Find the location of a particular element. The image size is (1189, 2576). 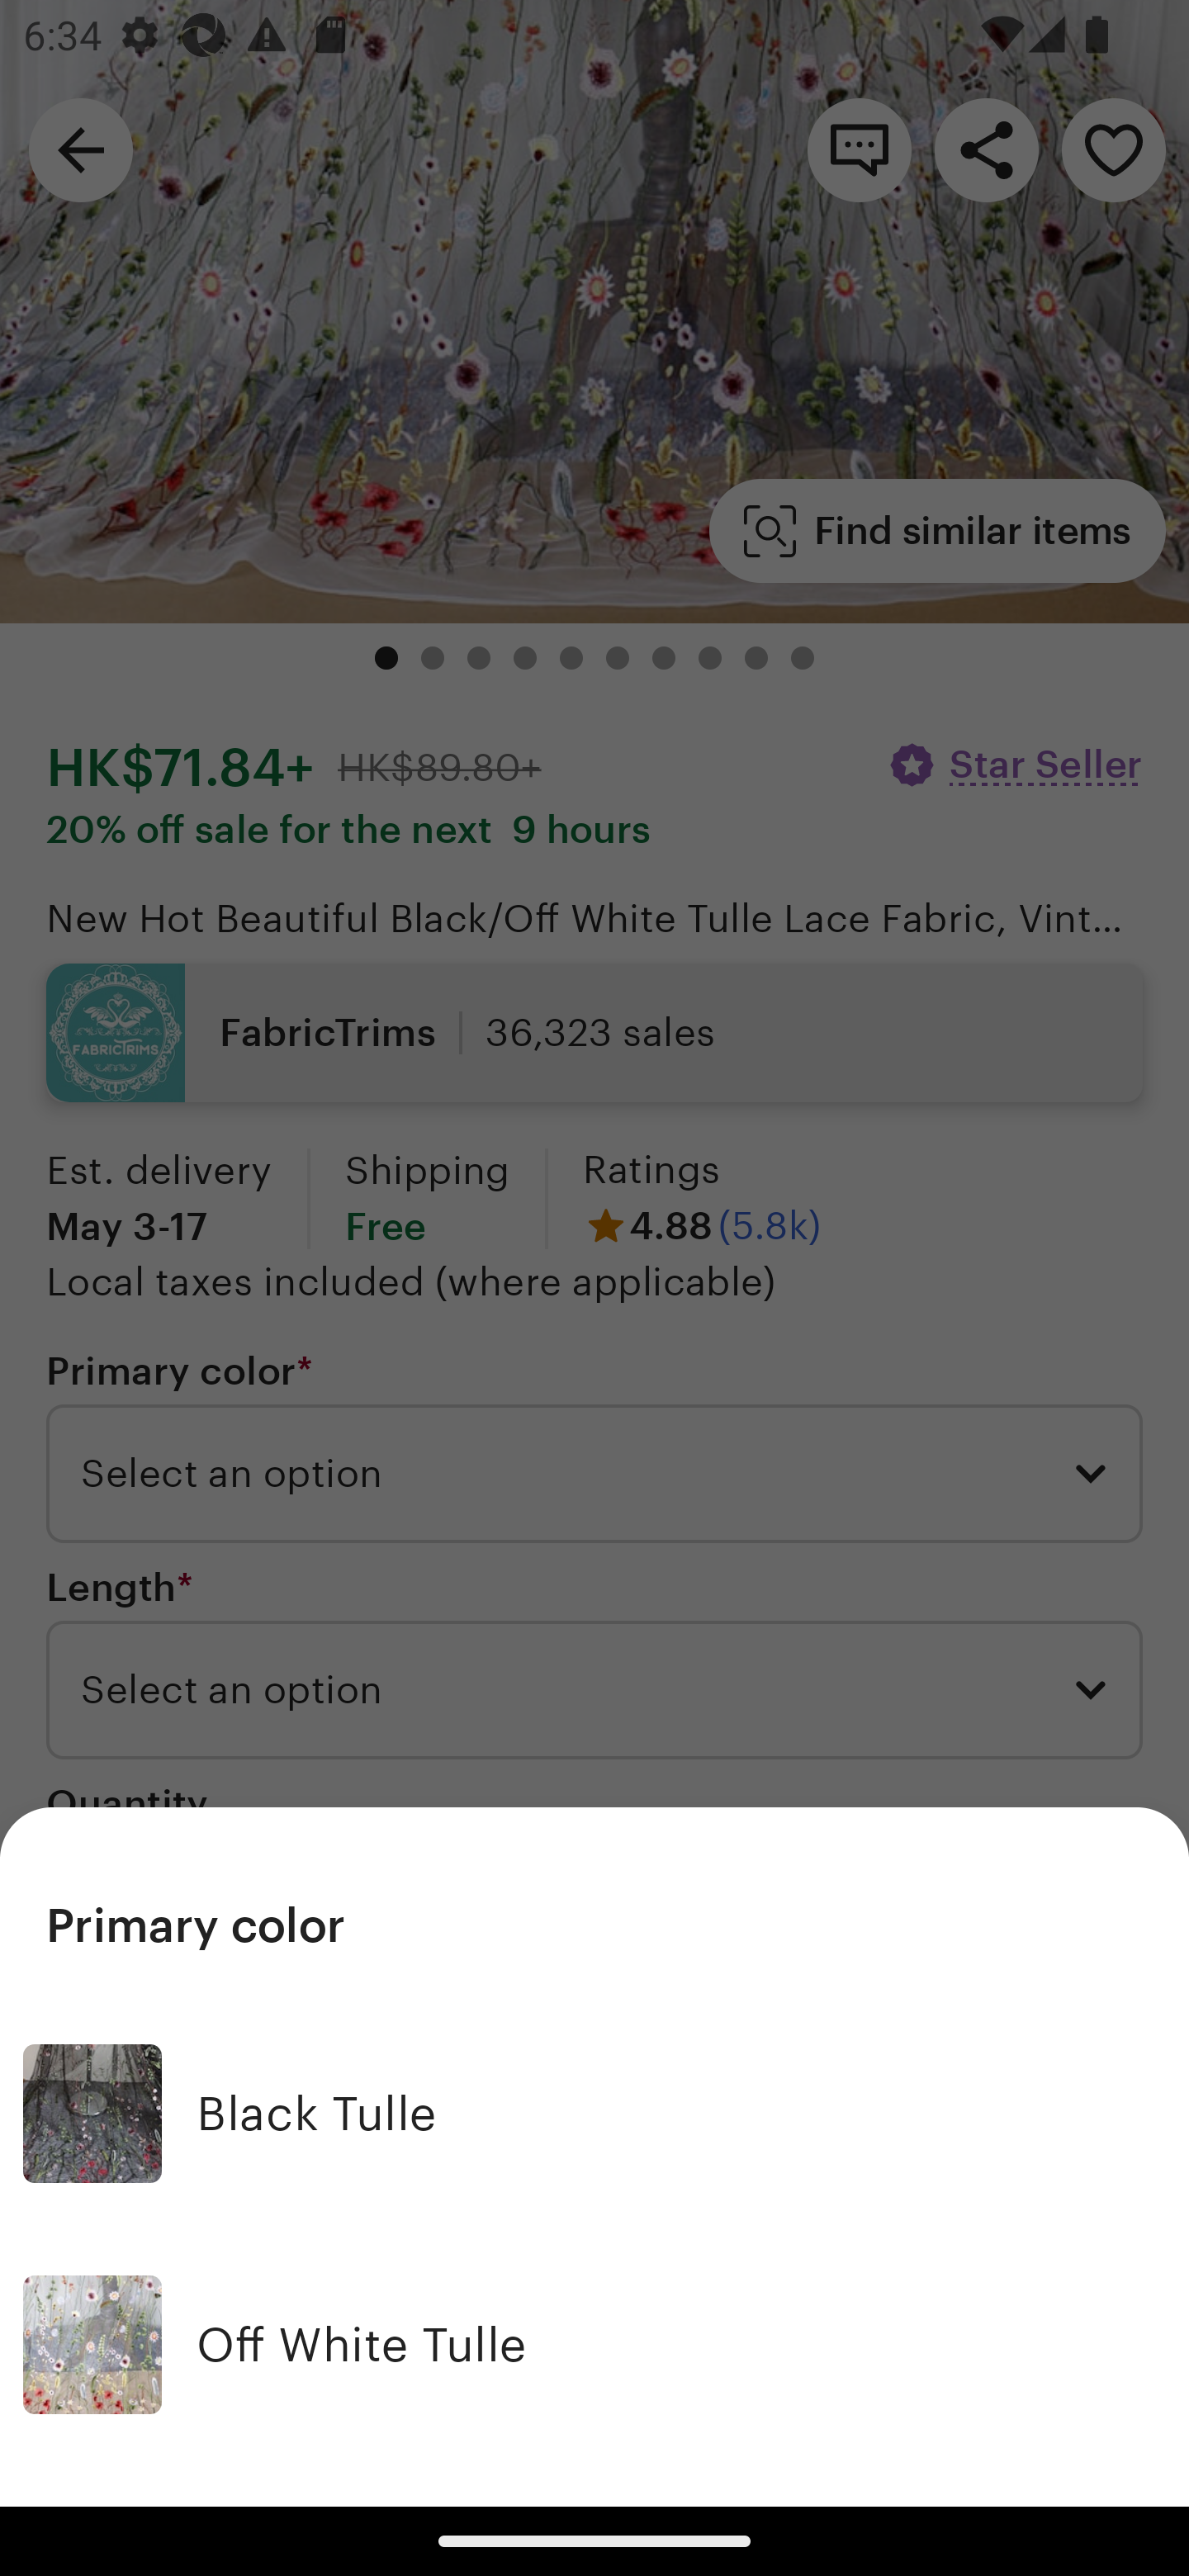

Black Tulle is located at coordinates (594, 2114).